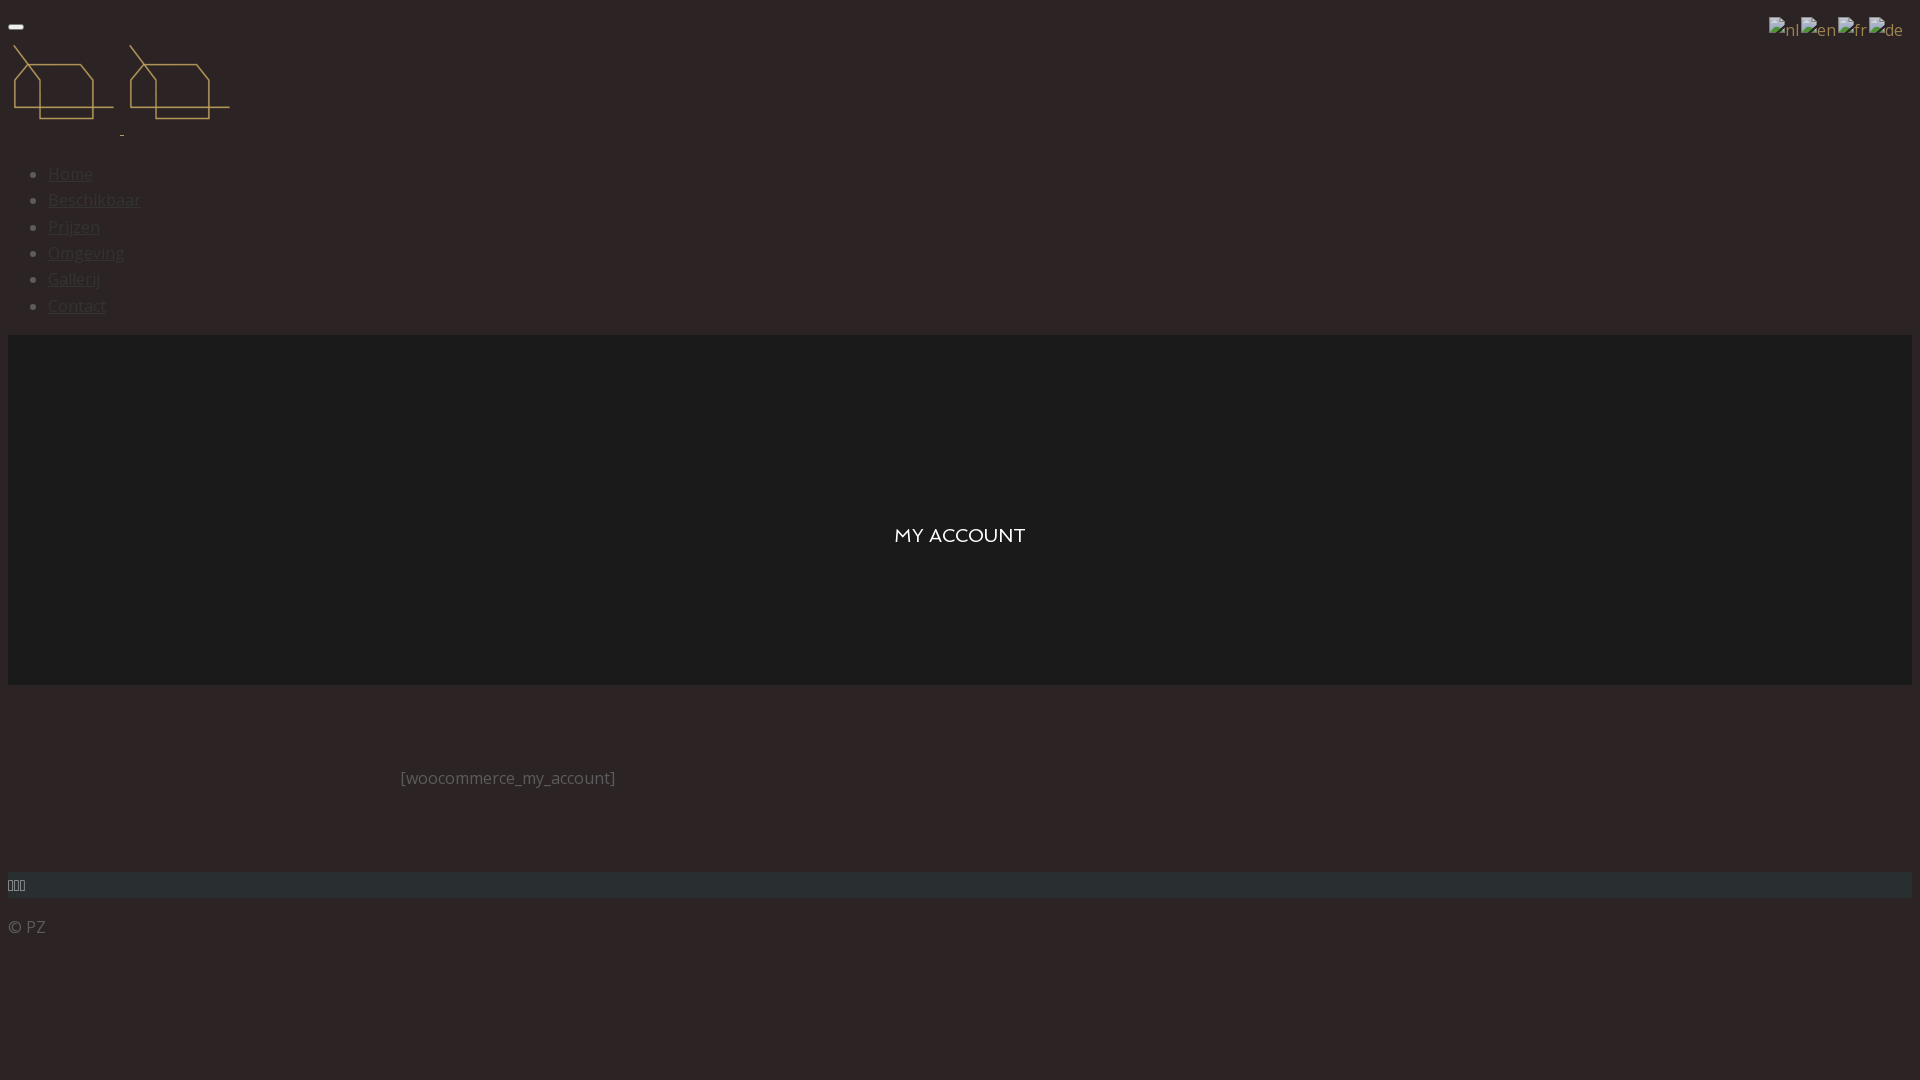 This screenshot has height=1080, width=1920. I want to click on French, so click(1854, 28).